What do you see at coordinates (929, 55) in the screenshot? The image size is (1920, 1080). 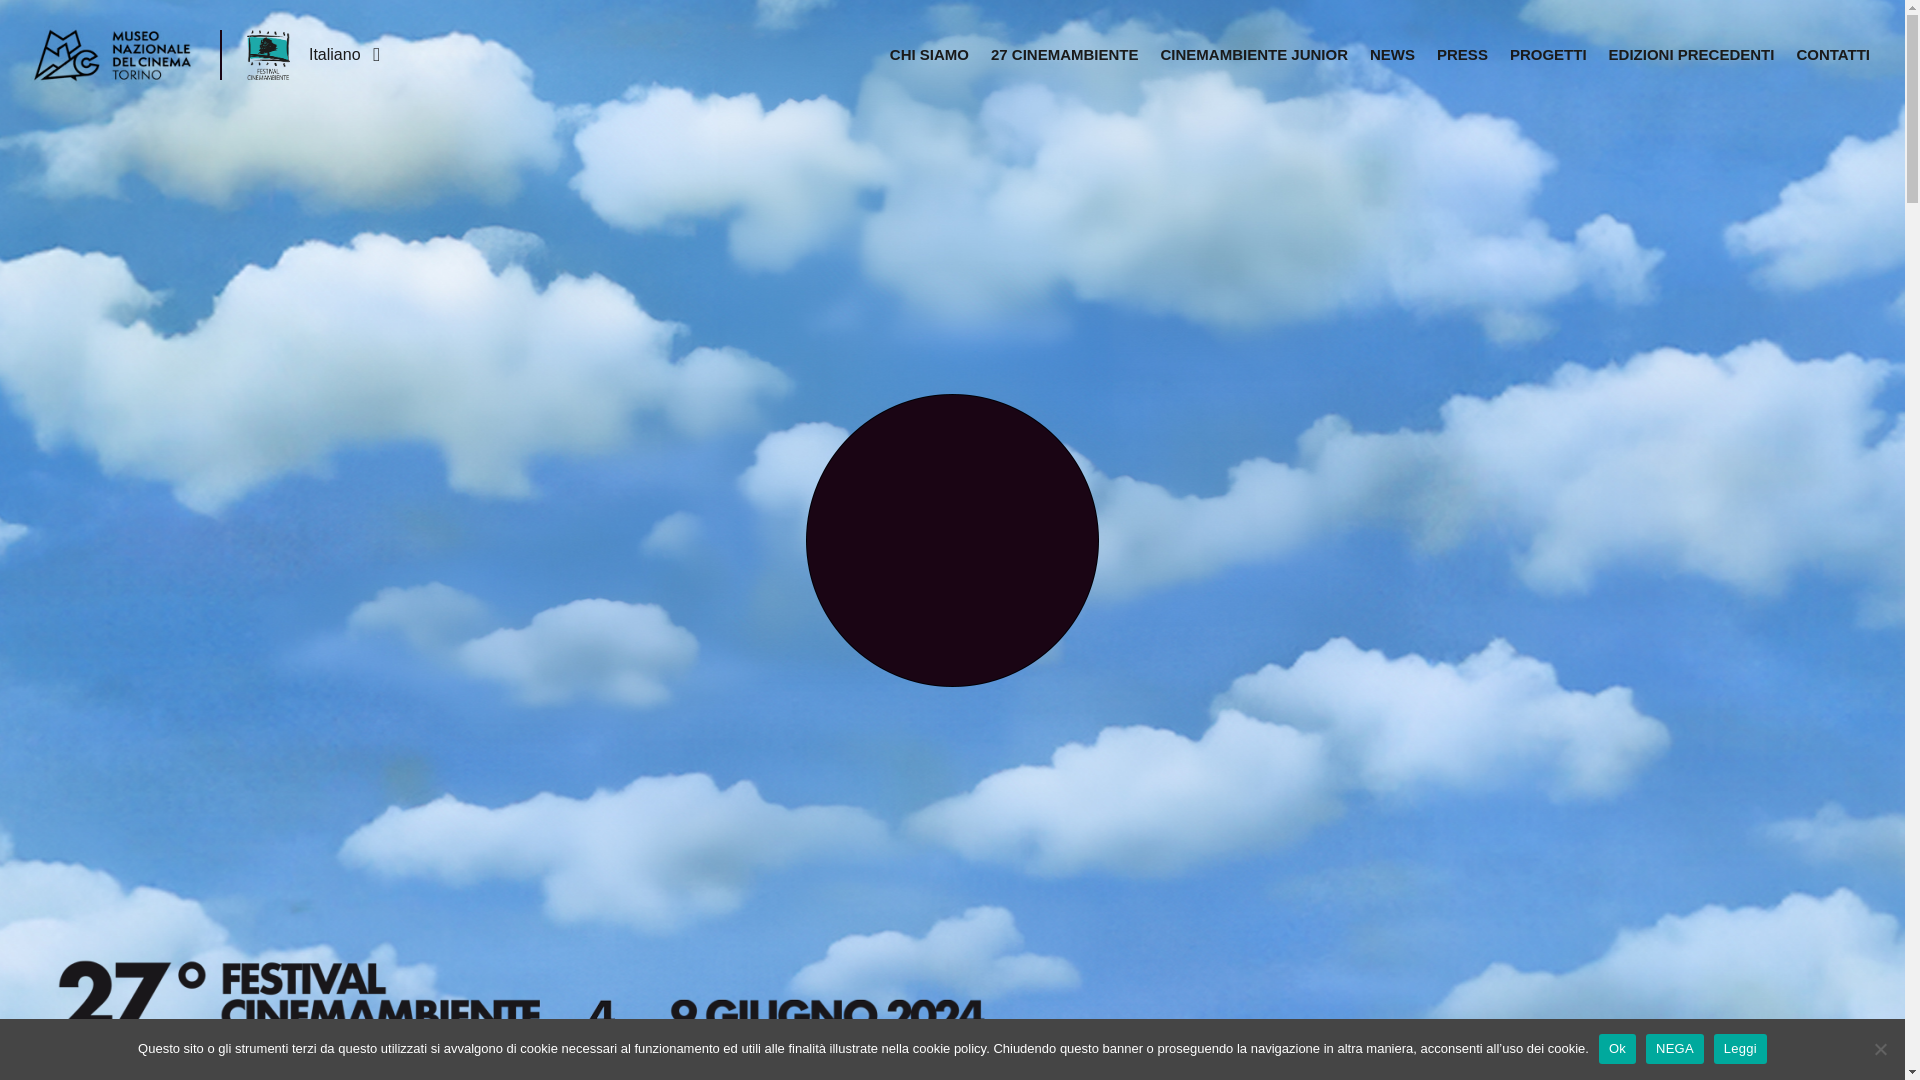 I see `CHI SIAMO` at bounding box center [929, 55].